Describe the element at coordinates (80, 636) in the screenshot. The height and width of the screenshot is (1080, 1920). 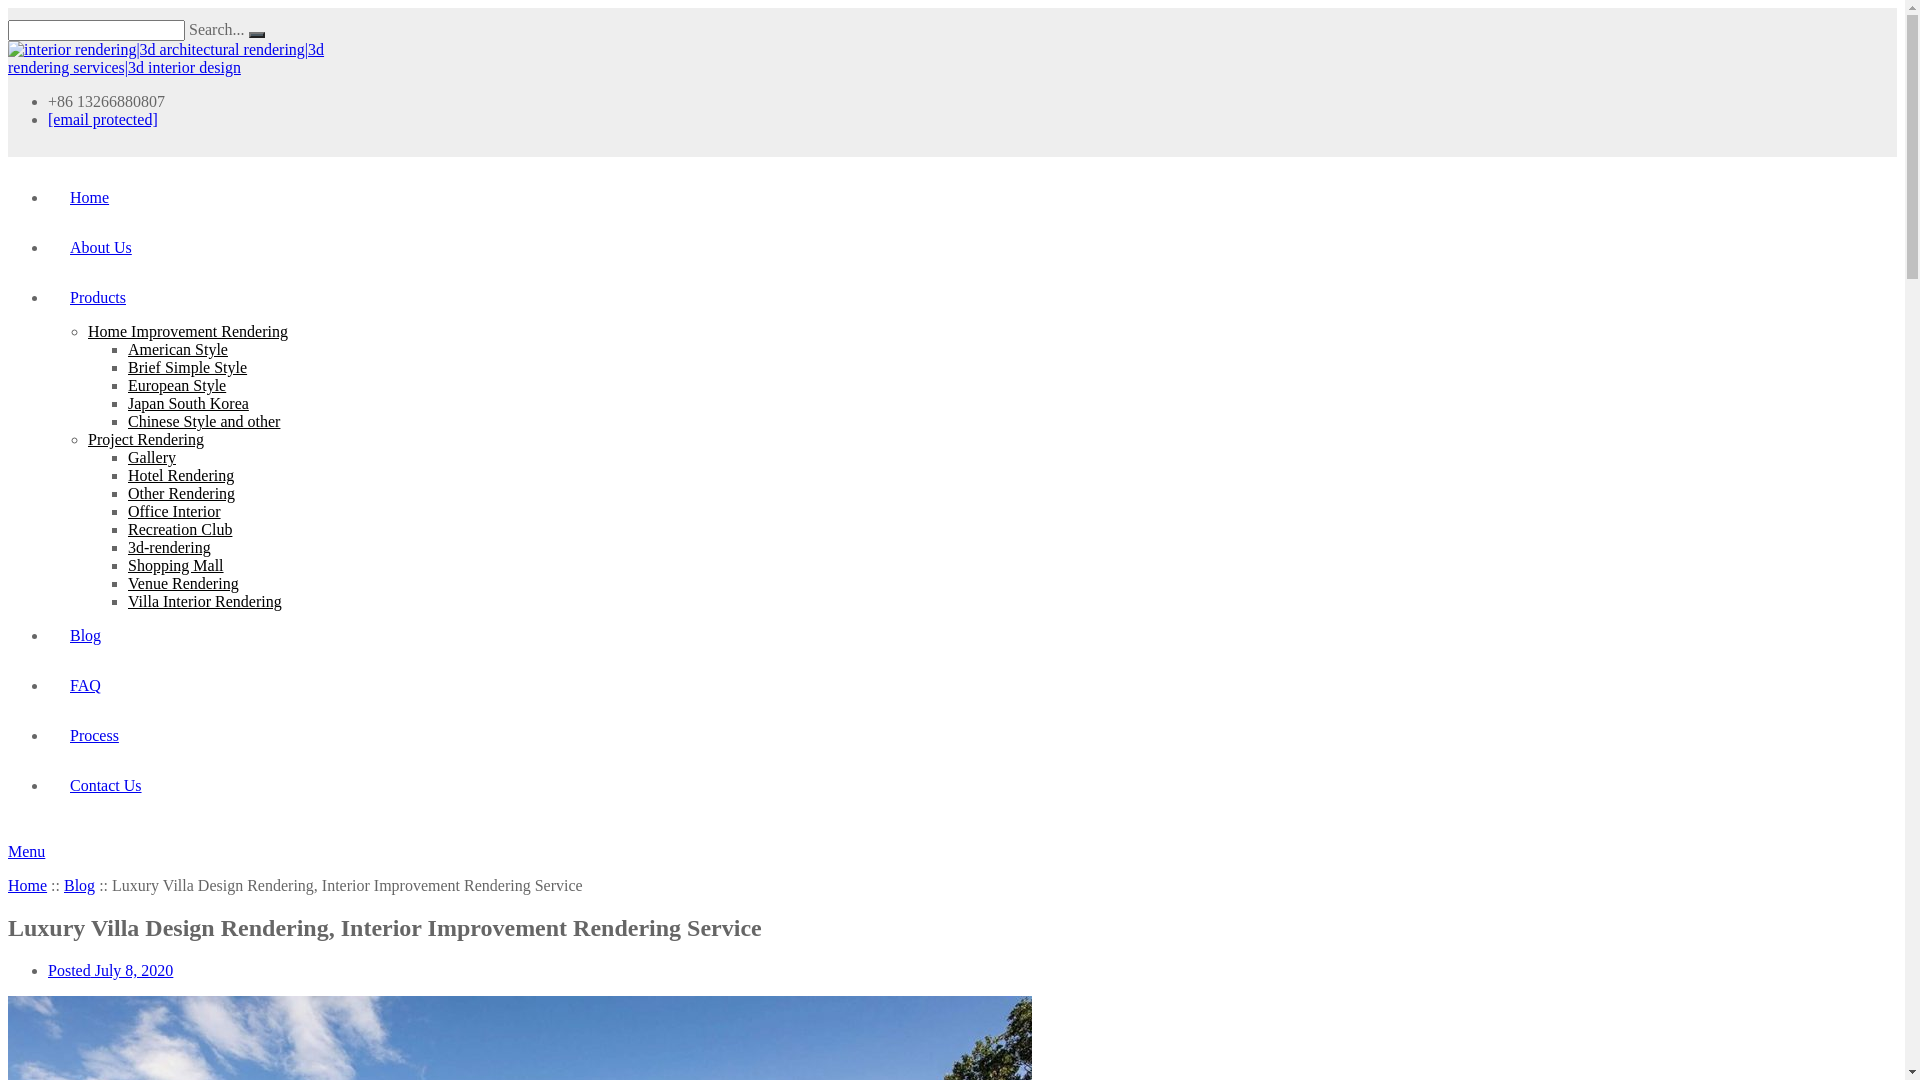
I see `Blog` at that location.